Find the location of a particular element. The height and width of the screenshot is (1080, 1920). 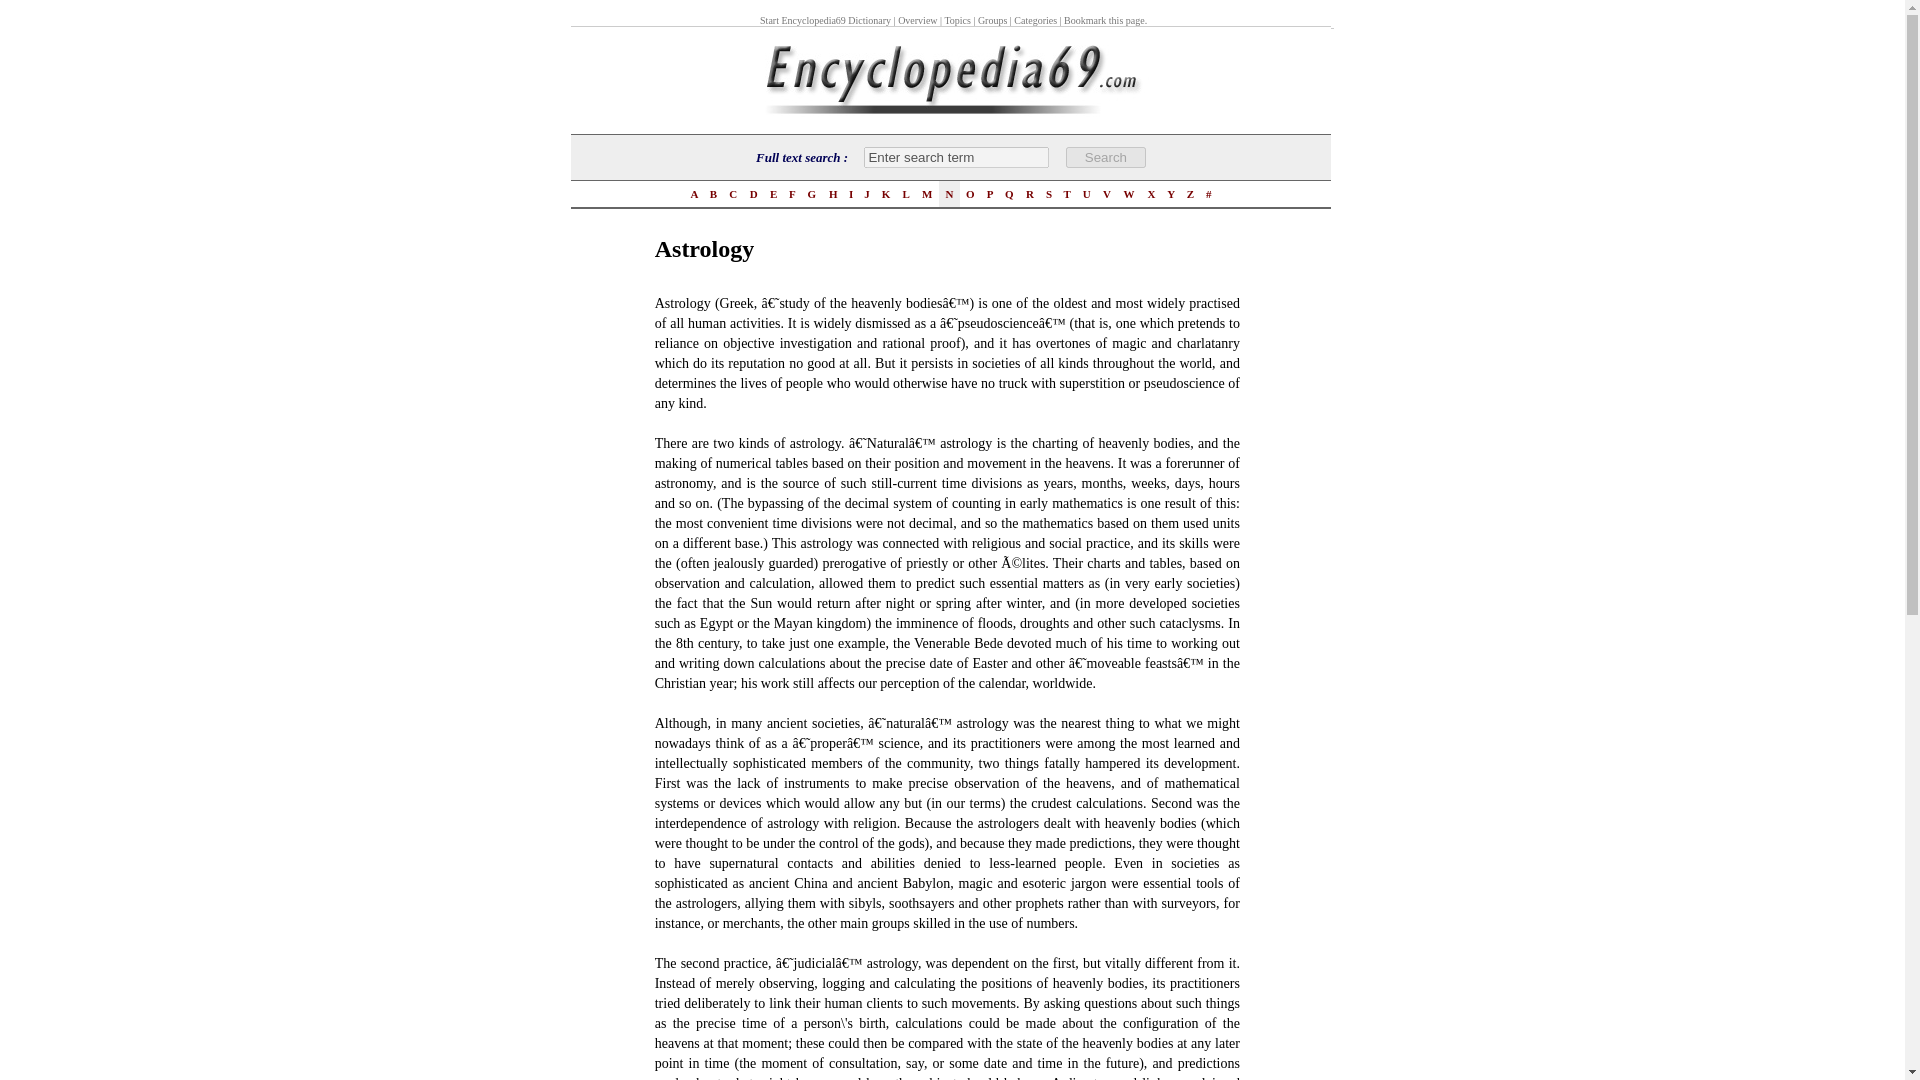

 C  is located at coordinates (733, 193).